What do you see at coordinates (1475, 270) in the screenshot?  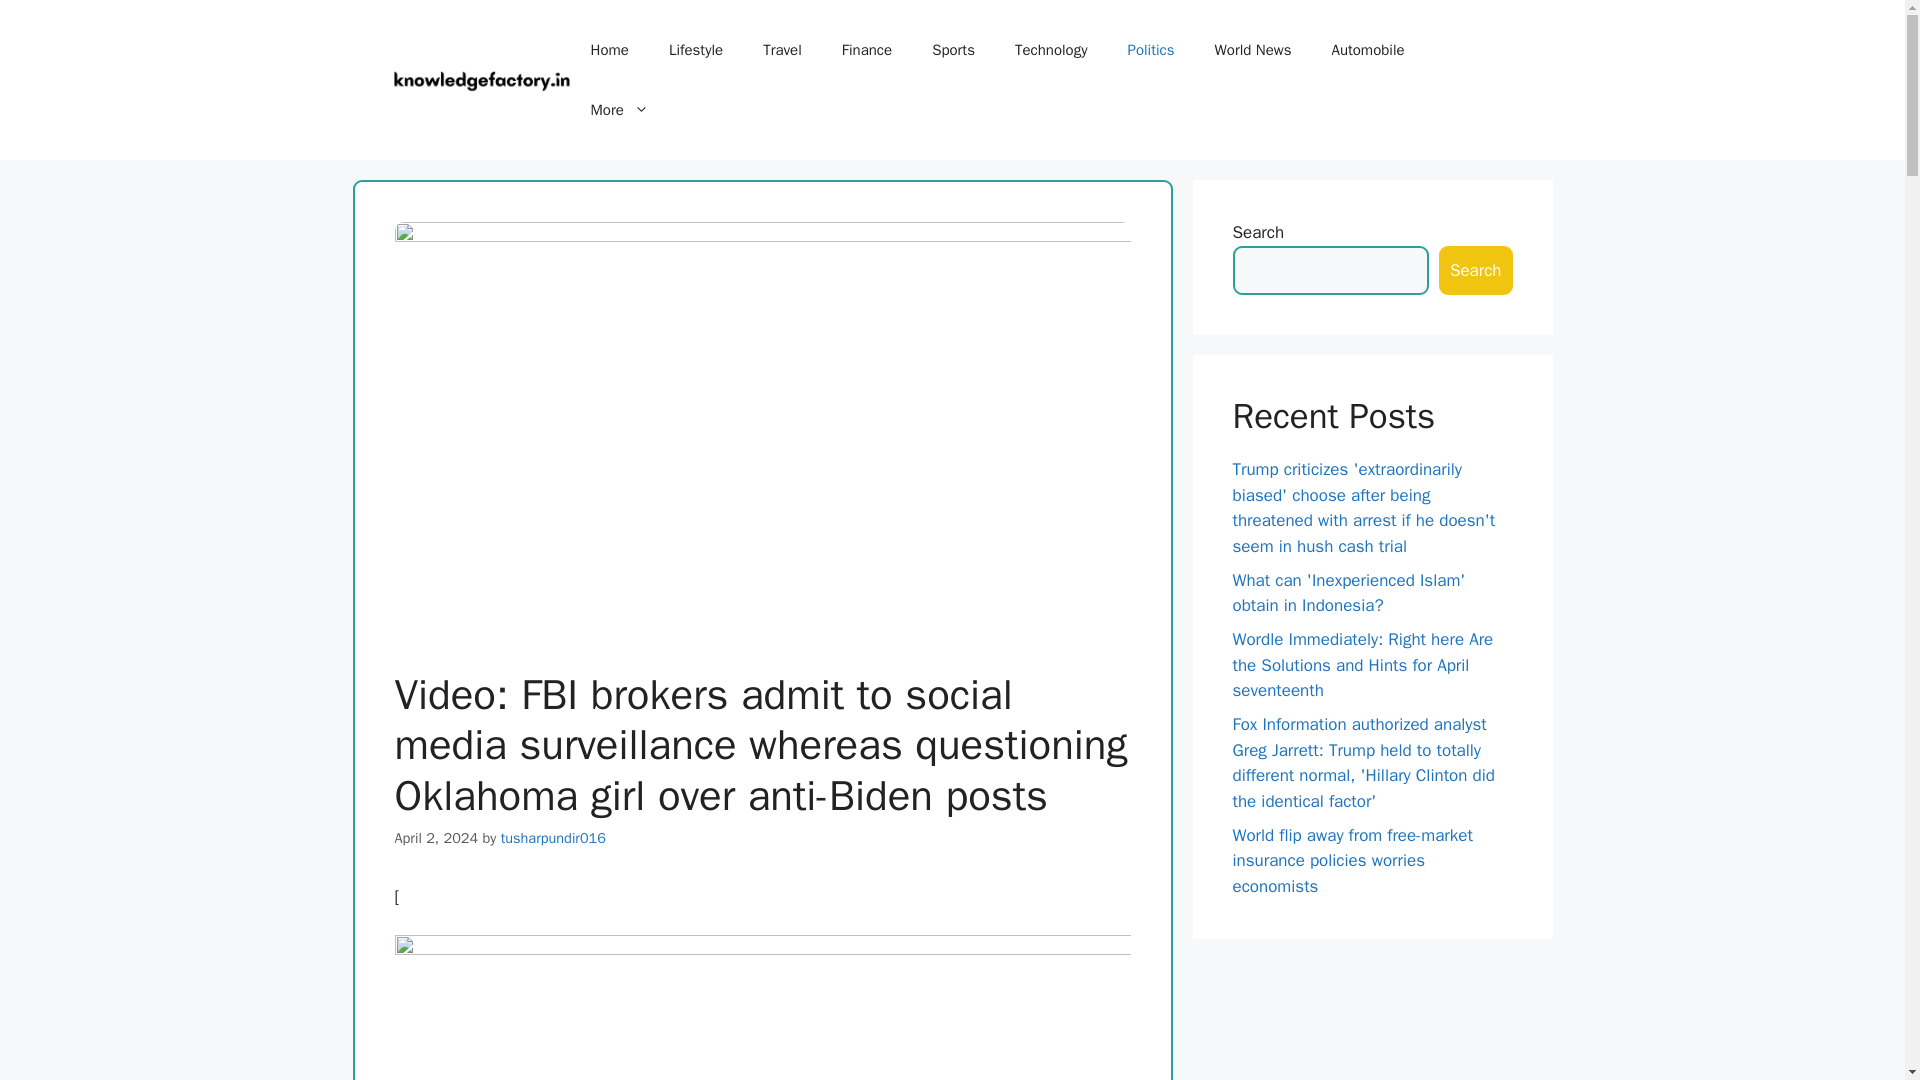 I see `Search` at bounding box center [1475, 270].